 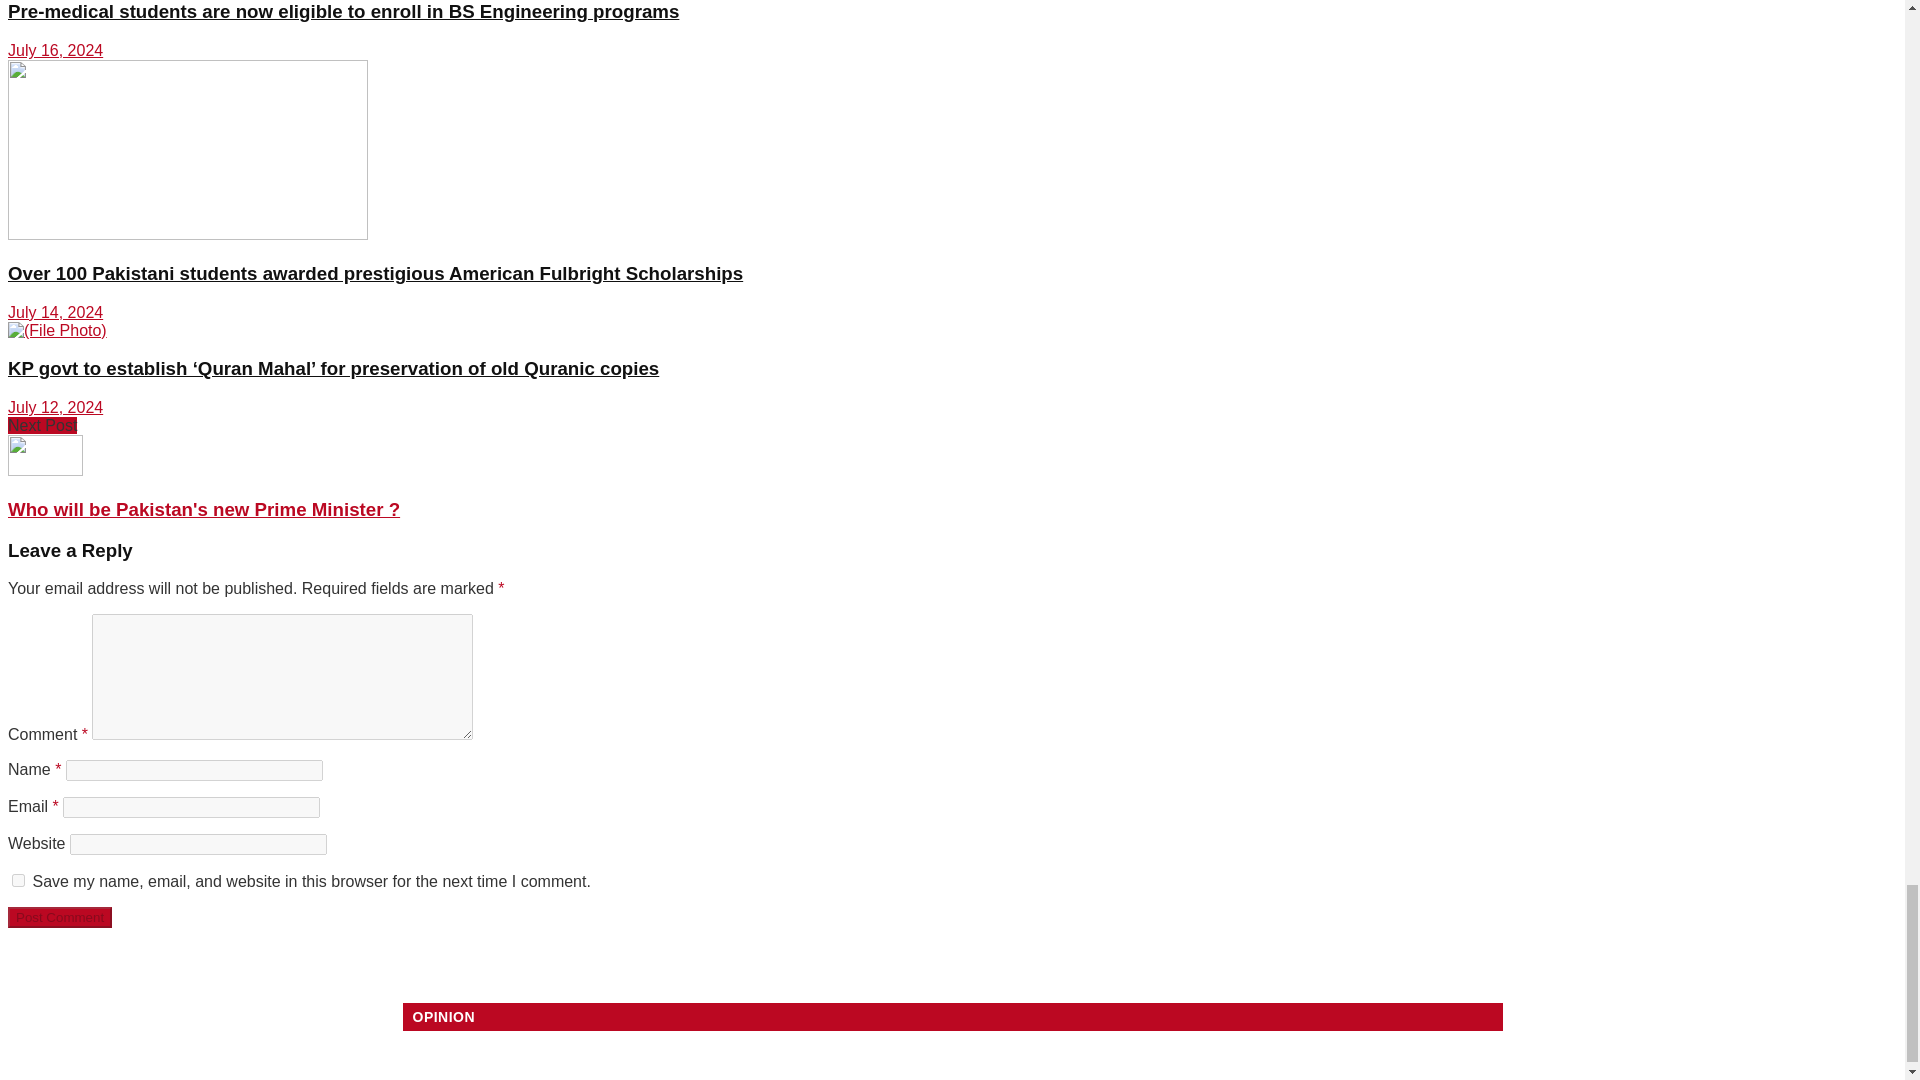 I want to click on Post Comment, so click(x=59, y=917).